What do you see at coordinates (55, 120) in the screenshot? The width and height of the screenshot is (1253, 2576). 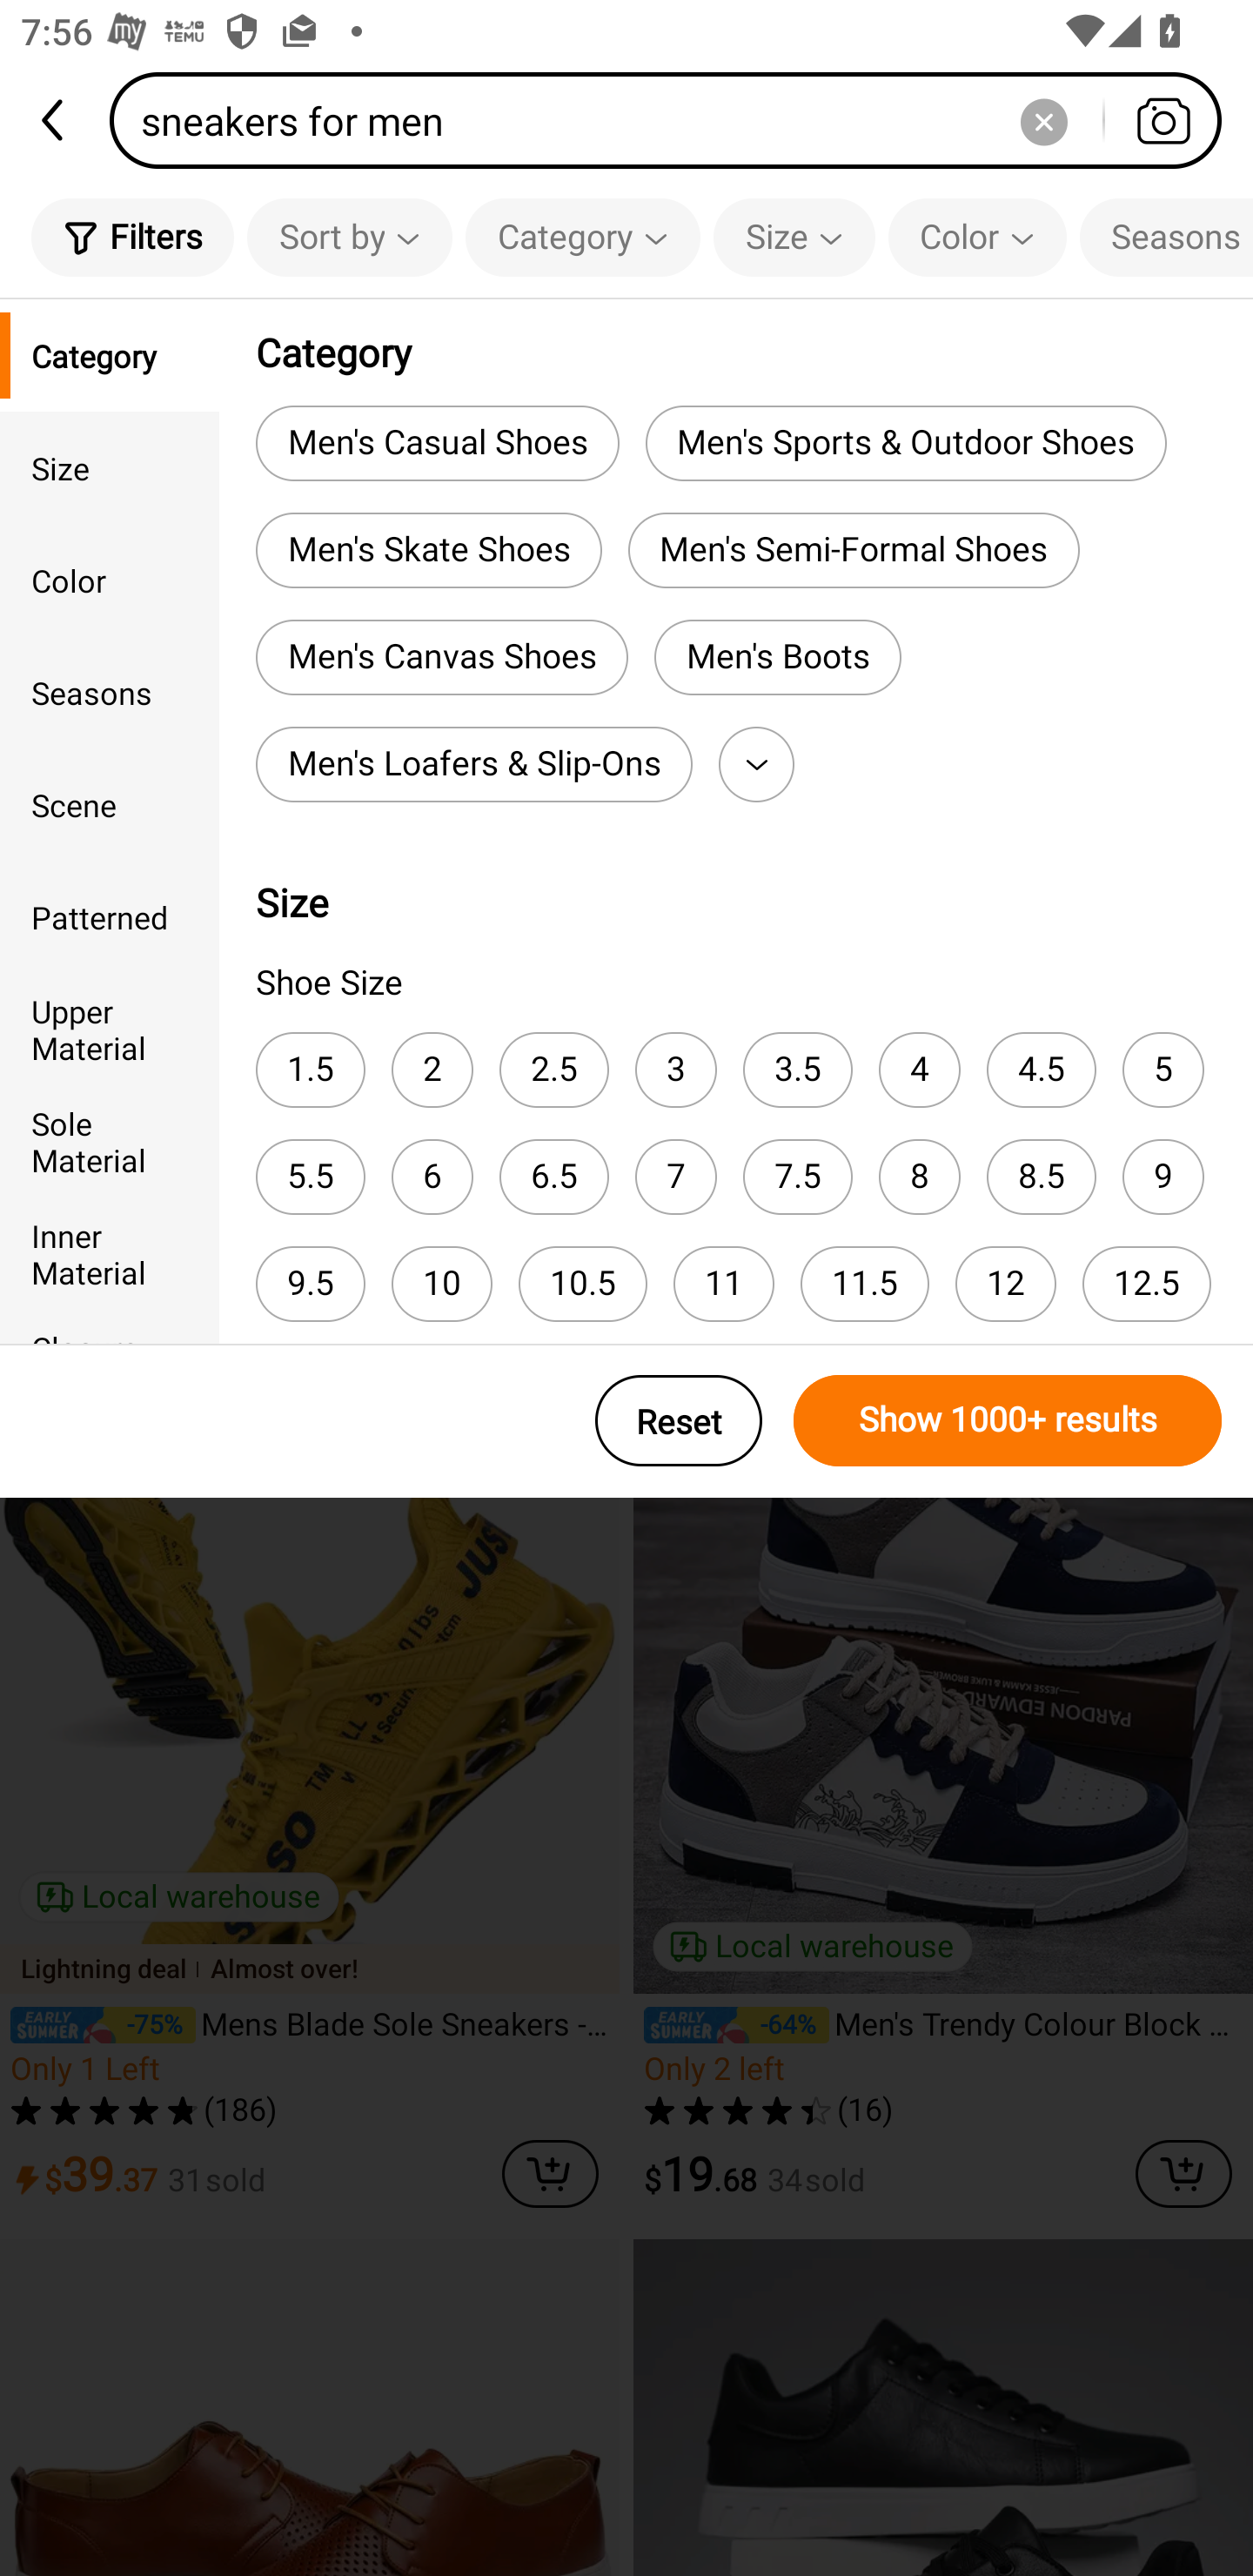 I see `back` at bounding box center [55, 120].